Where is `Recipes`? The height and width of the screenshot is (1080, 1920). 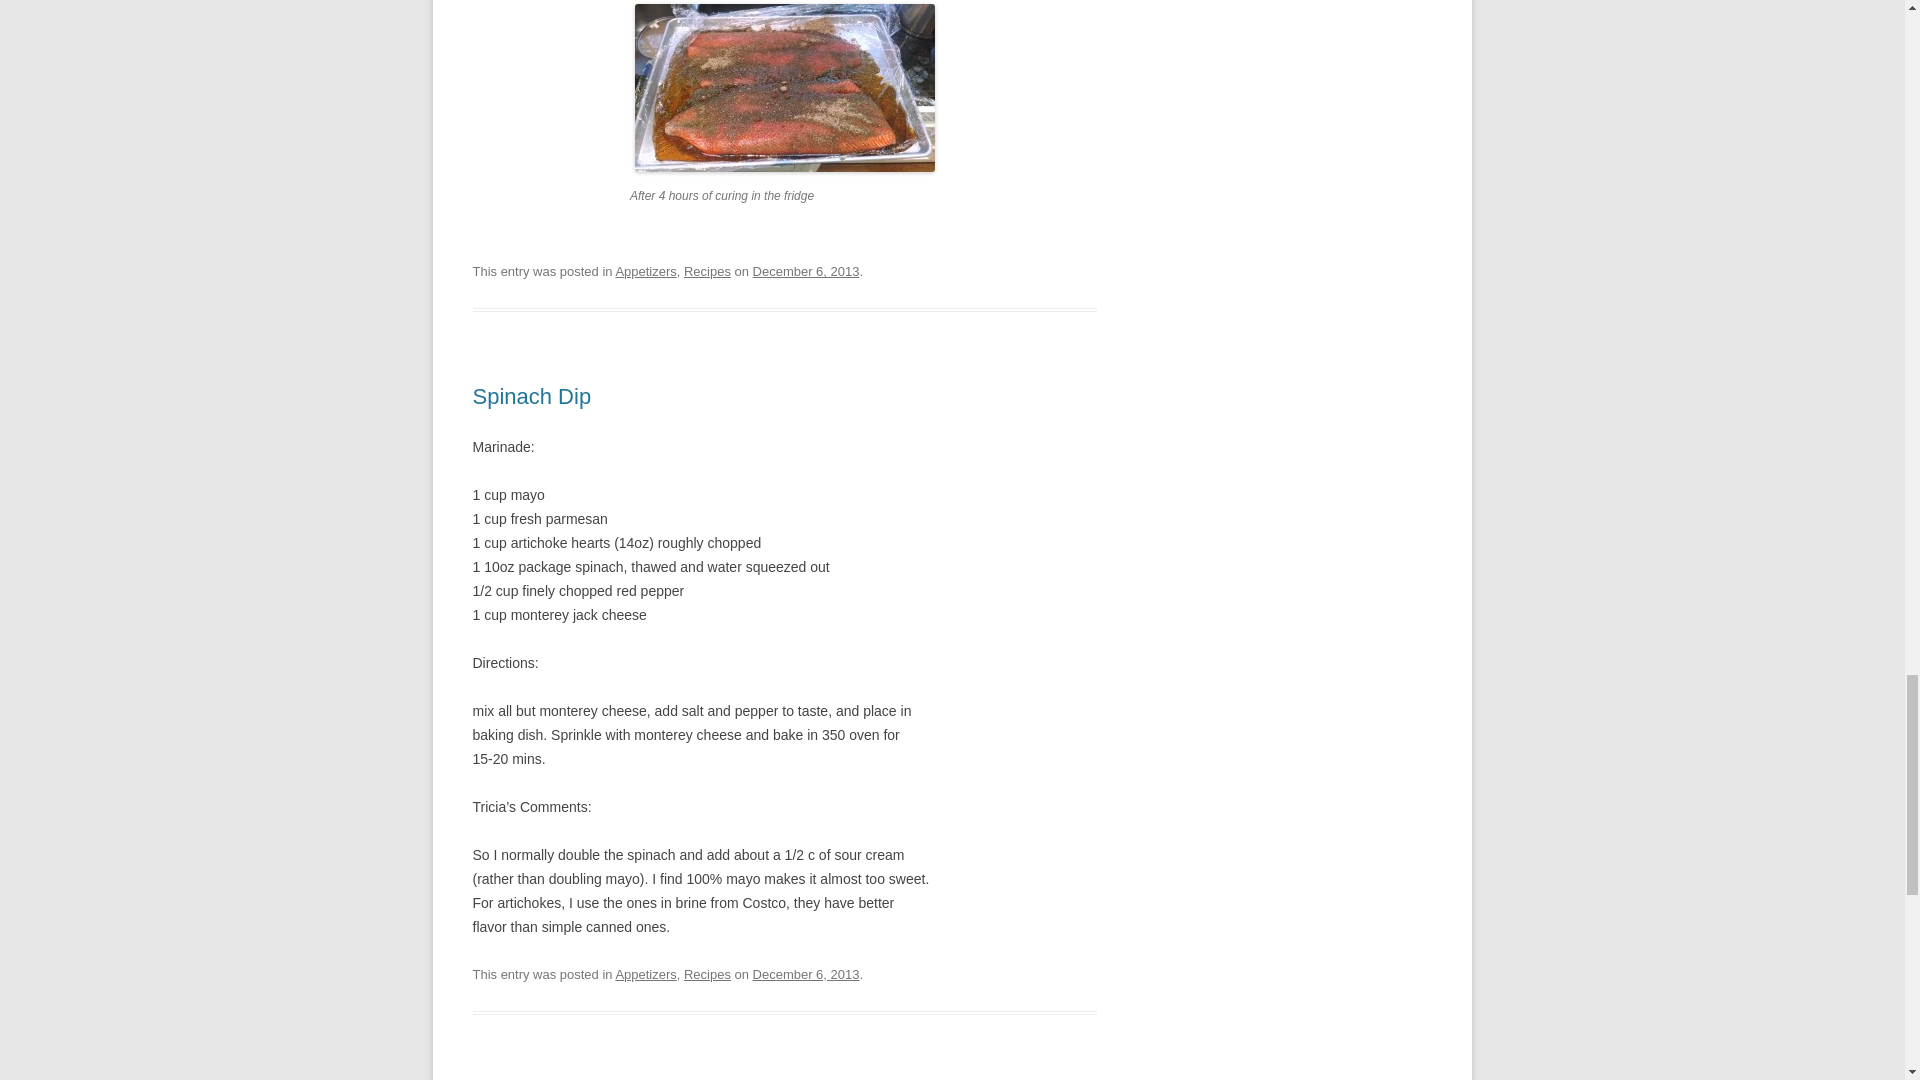 Recipes is located at coordinates (707, 270).